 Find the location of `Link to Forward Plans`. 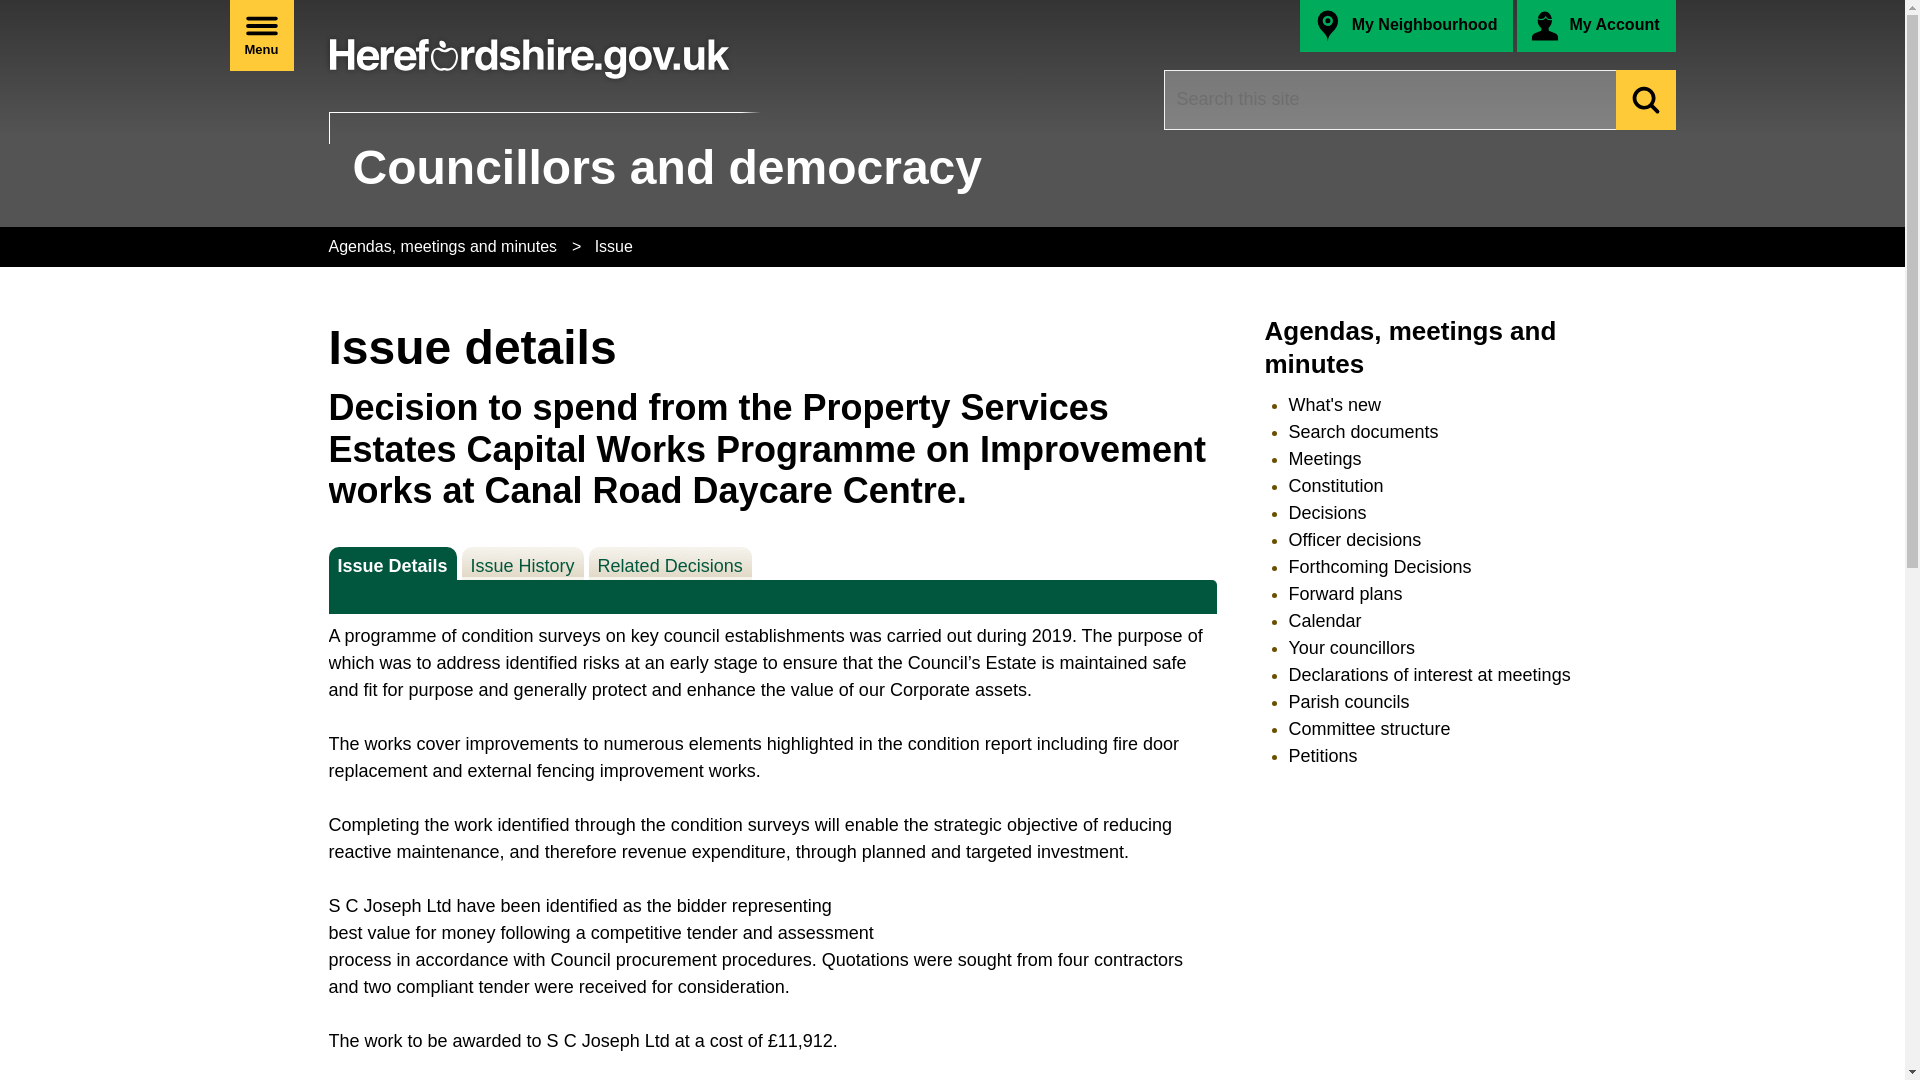

Link to Forward Plans is located at coordinates (1344, 594).